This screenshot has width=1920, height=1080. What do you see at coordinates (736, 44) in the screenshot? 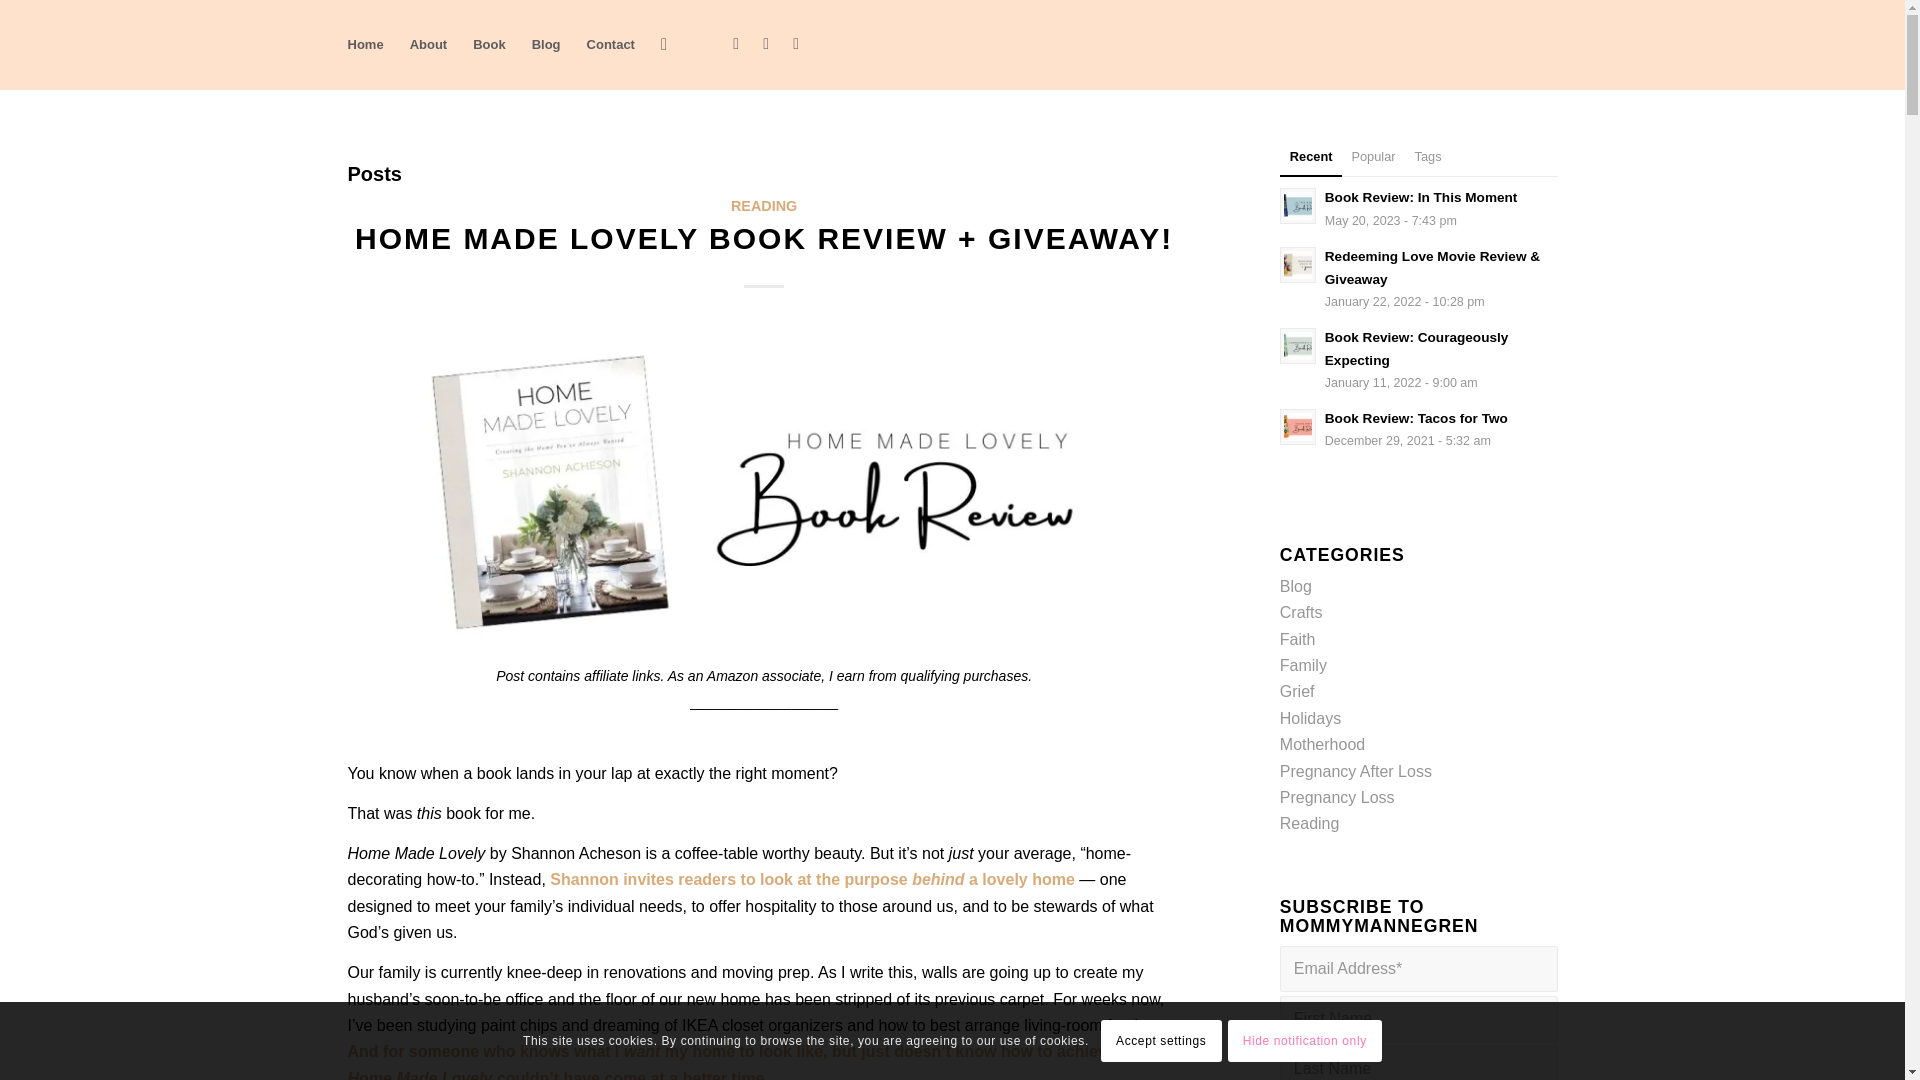
I see `Facebook` at bounding box center [736, 44].